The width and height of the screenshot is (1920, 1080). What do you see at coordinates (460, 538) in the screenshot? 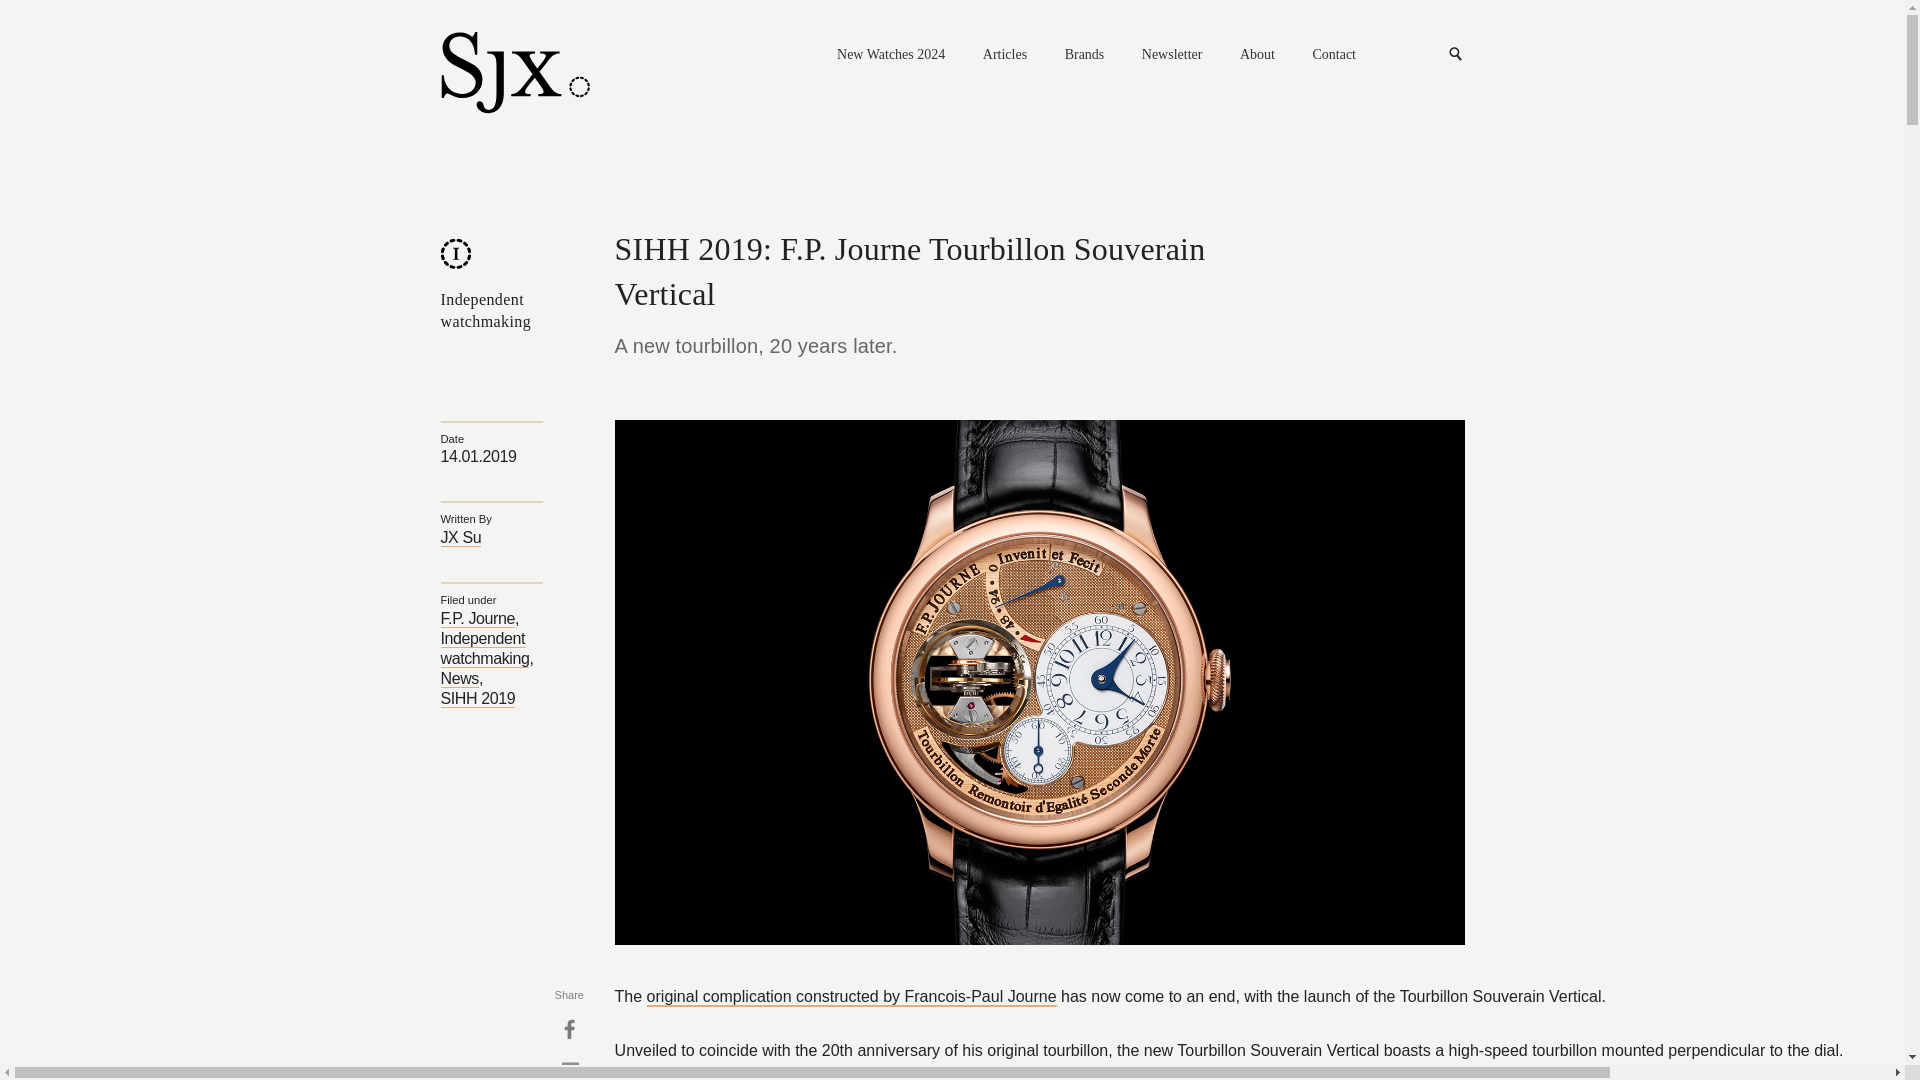
I see `Posts by JX Su` at bounding box center [460, 538].